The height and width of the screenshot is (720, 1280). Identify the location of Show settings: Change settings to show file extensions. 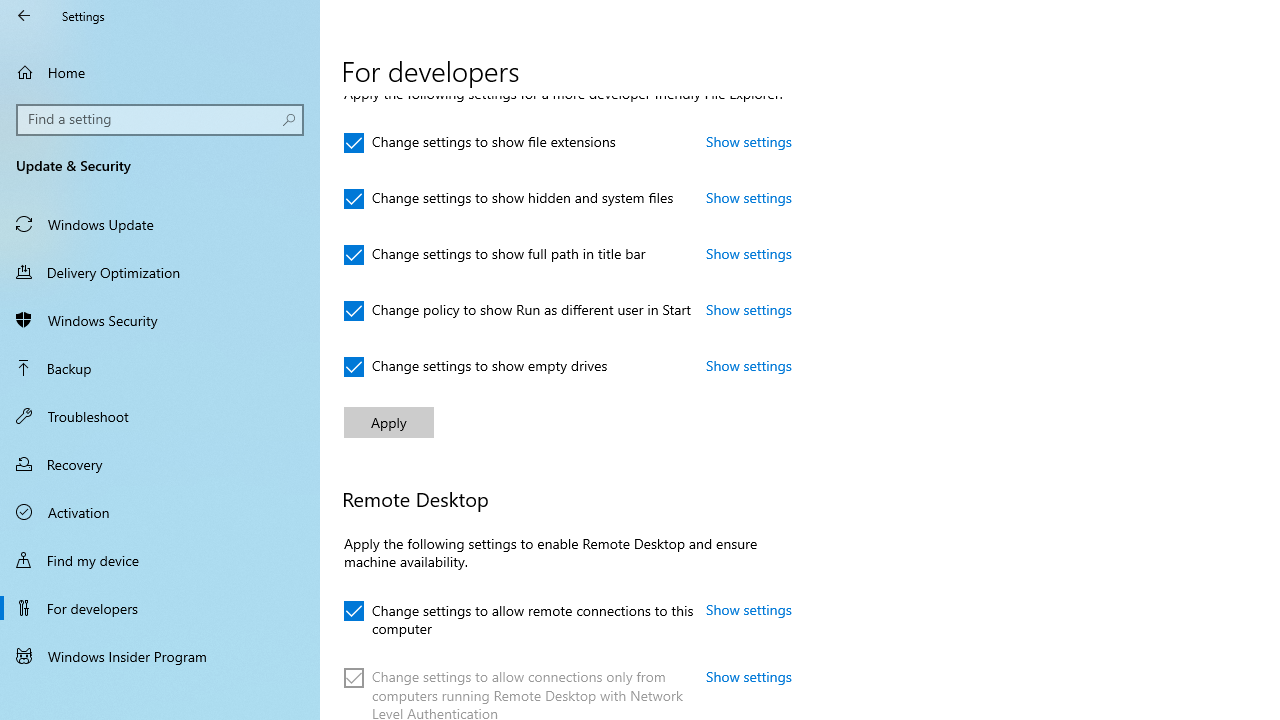
(749, 141).